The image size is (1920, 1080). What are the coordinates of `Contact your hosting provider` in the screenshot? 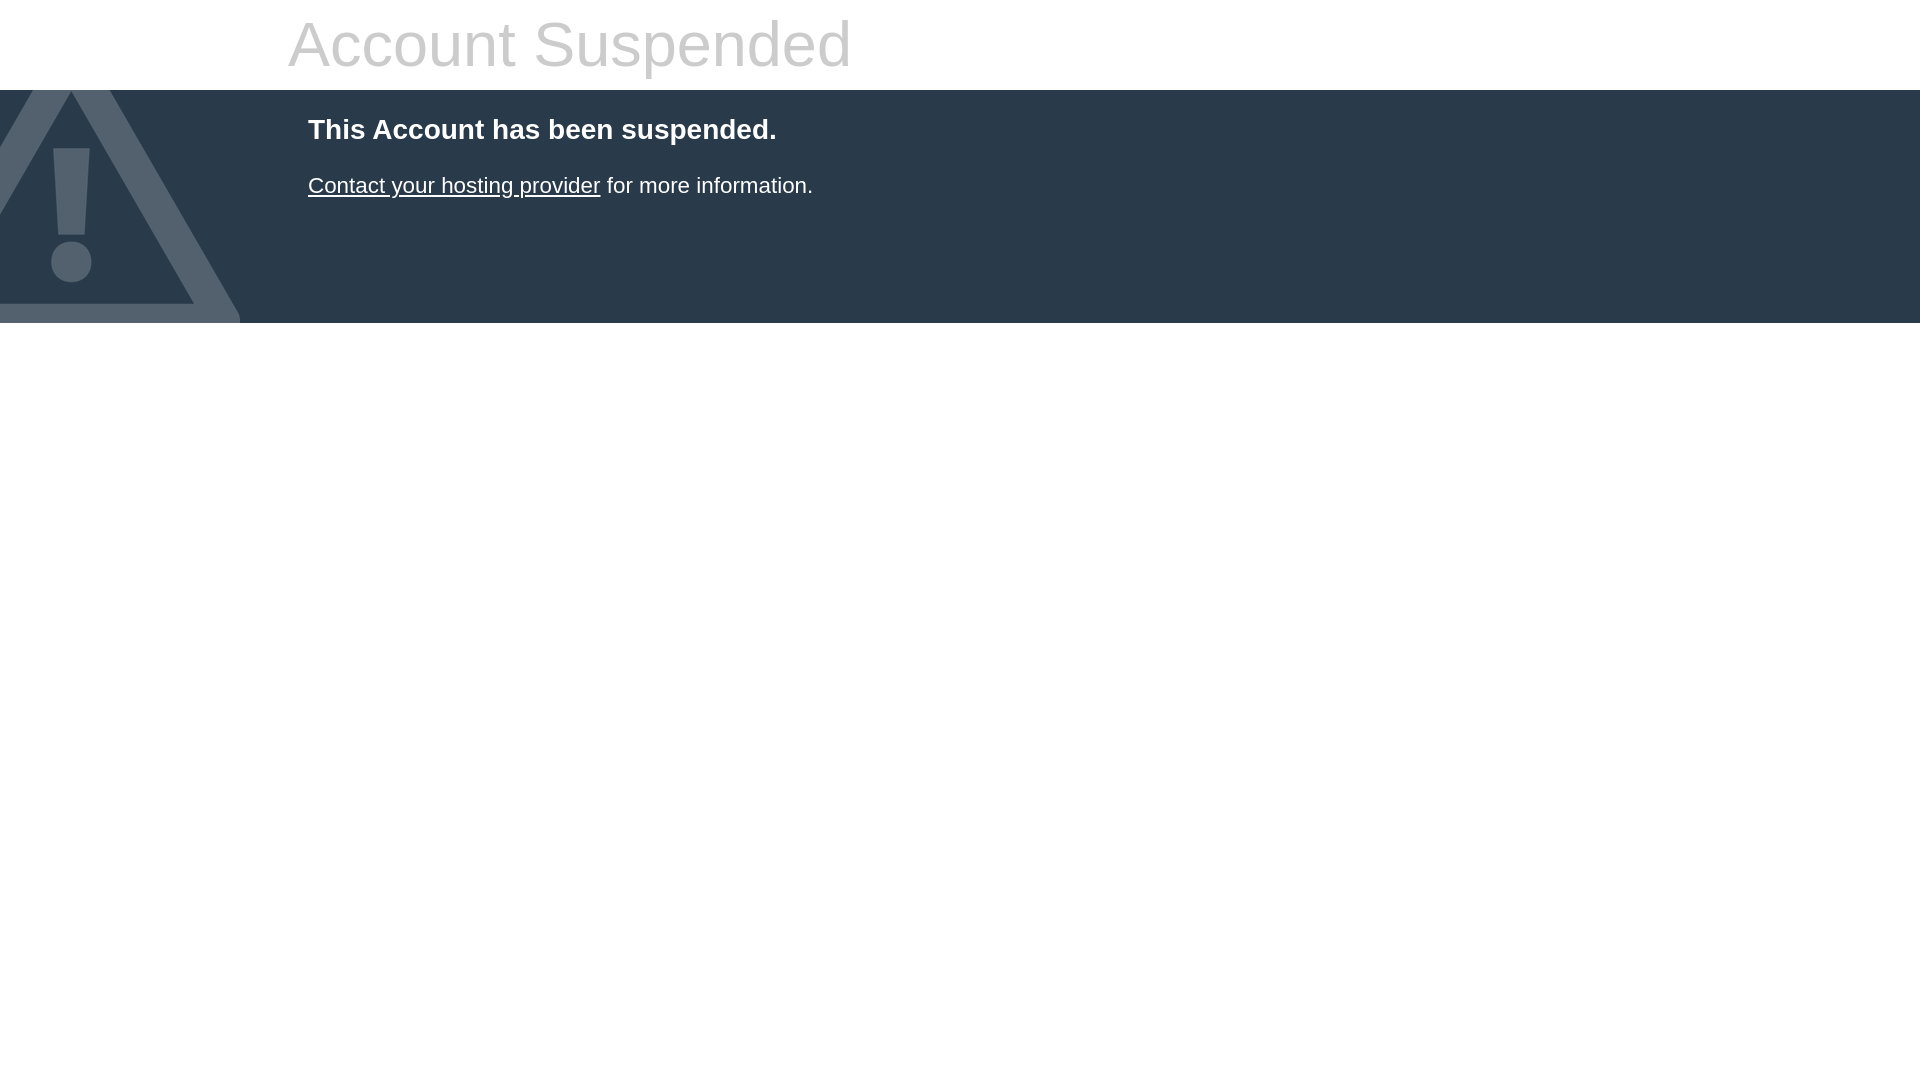 It's located at (453, 184).